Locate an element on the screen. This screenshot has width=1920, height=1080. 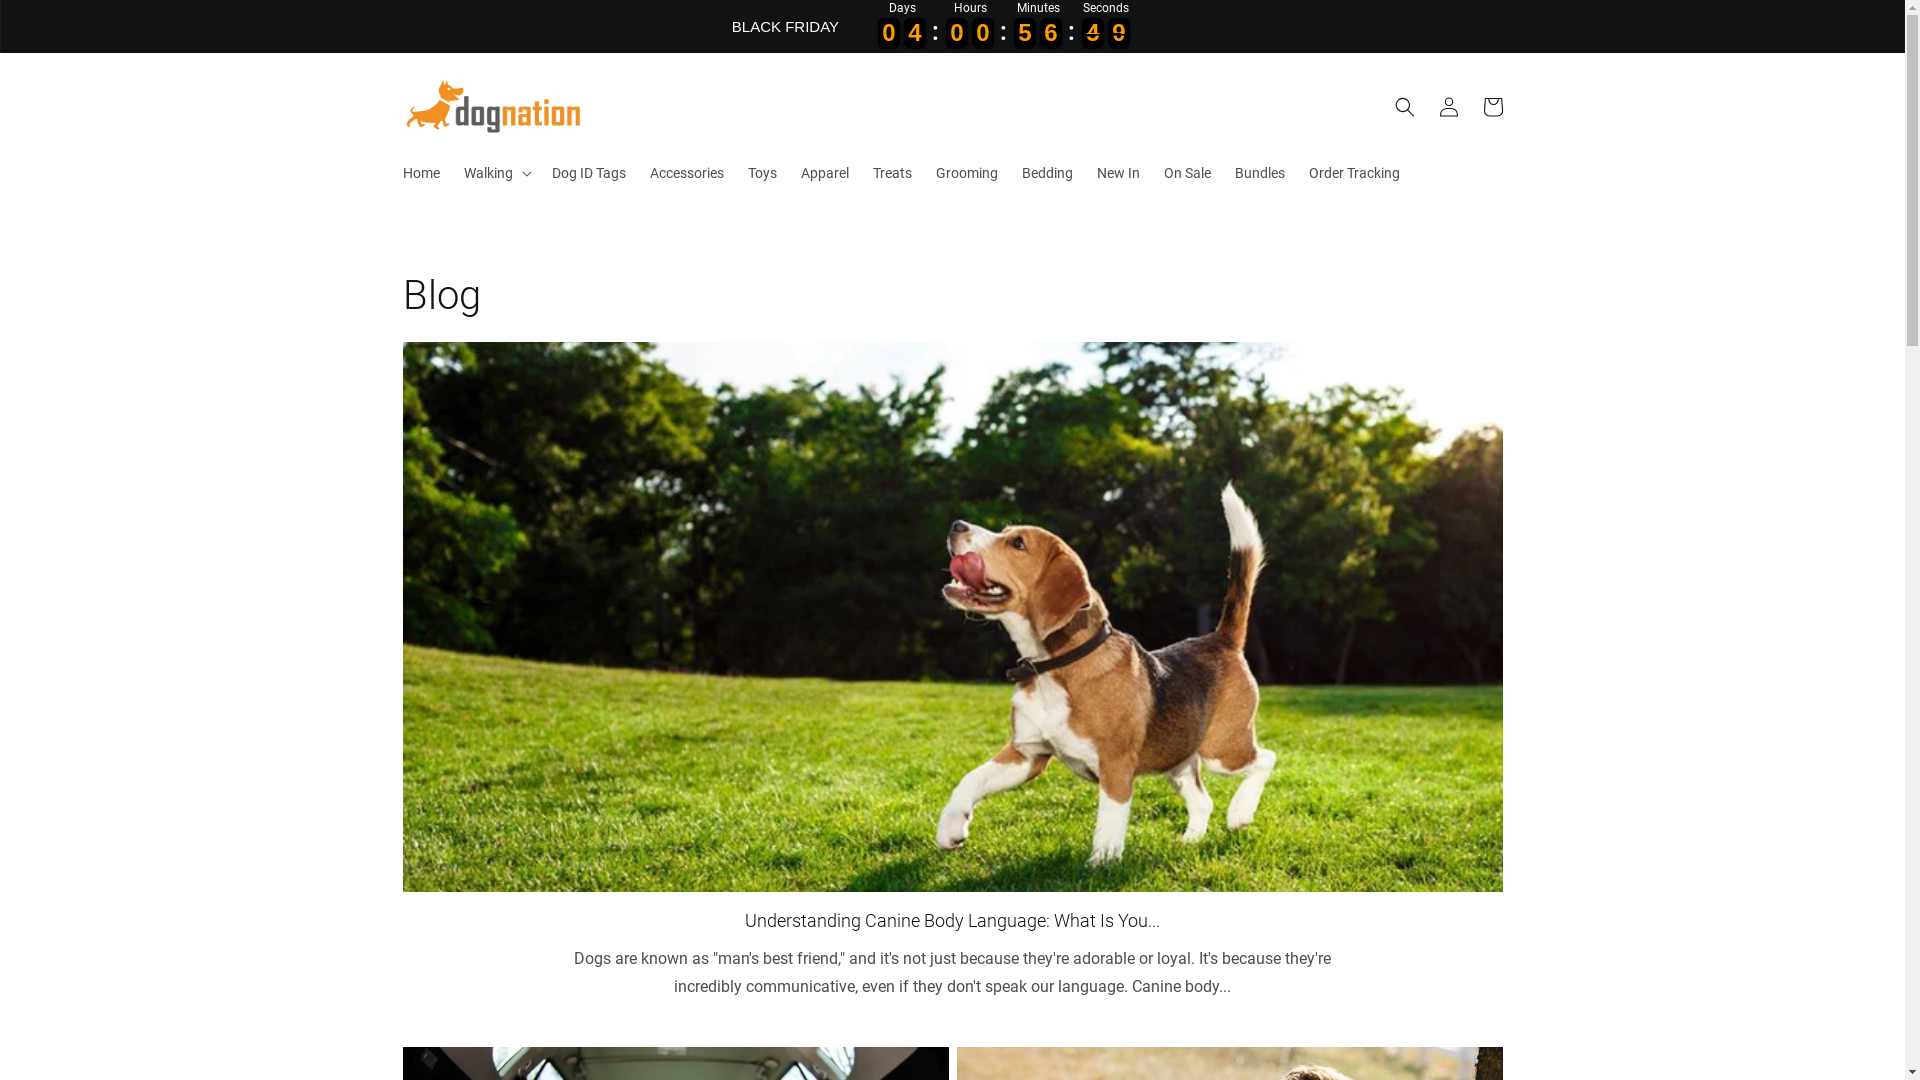
2
2 is located at coordinates (1119, 33).